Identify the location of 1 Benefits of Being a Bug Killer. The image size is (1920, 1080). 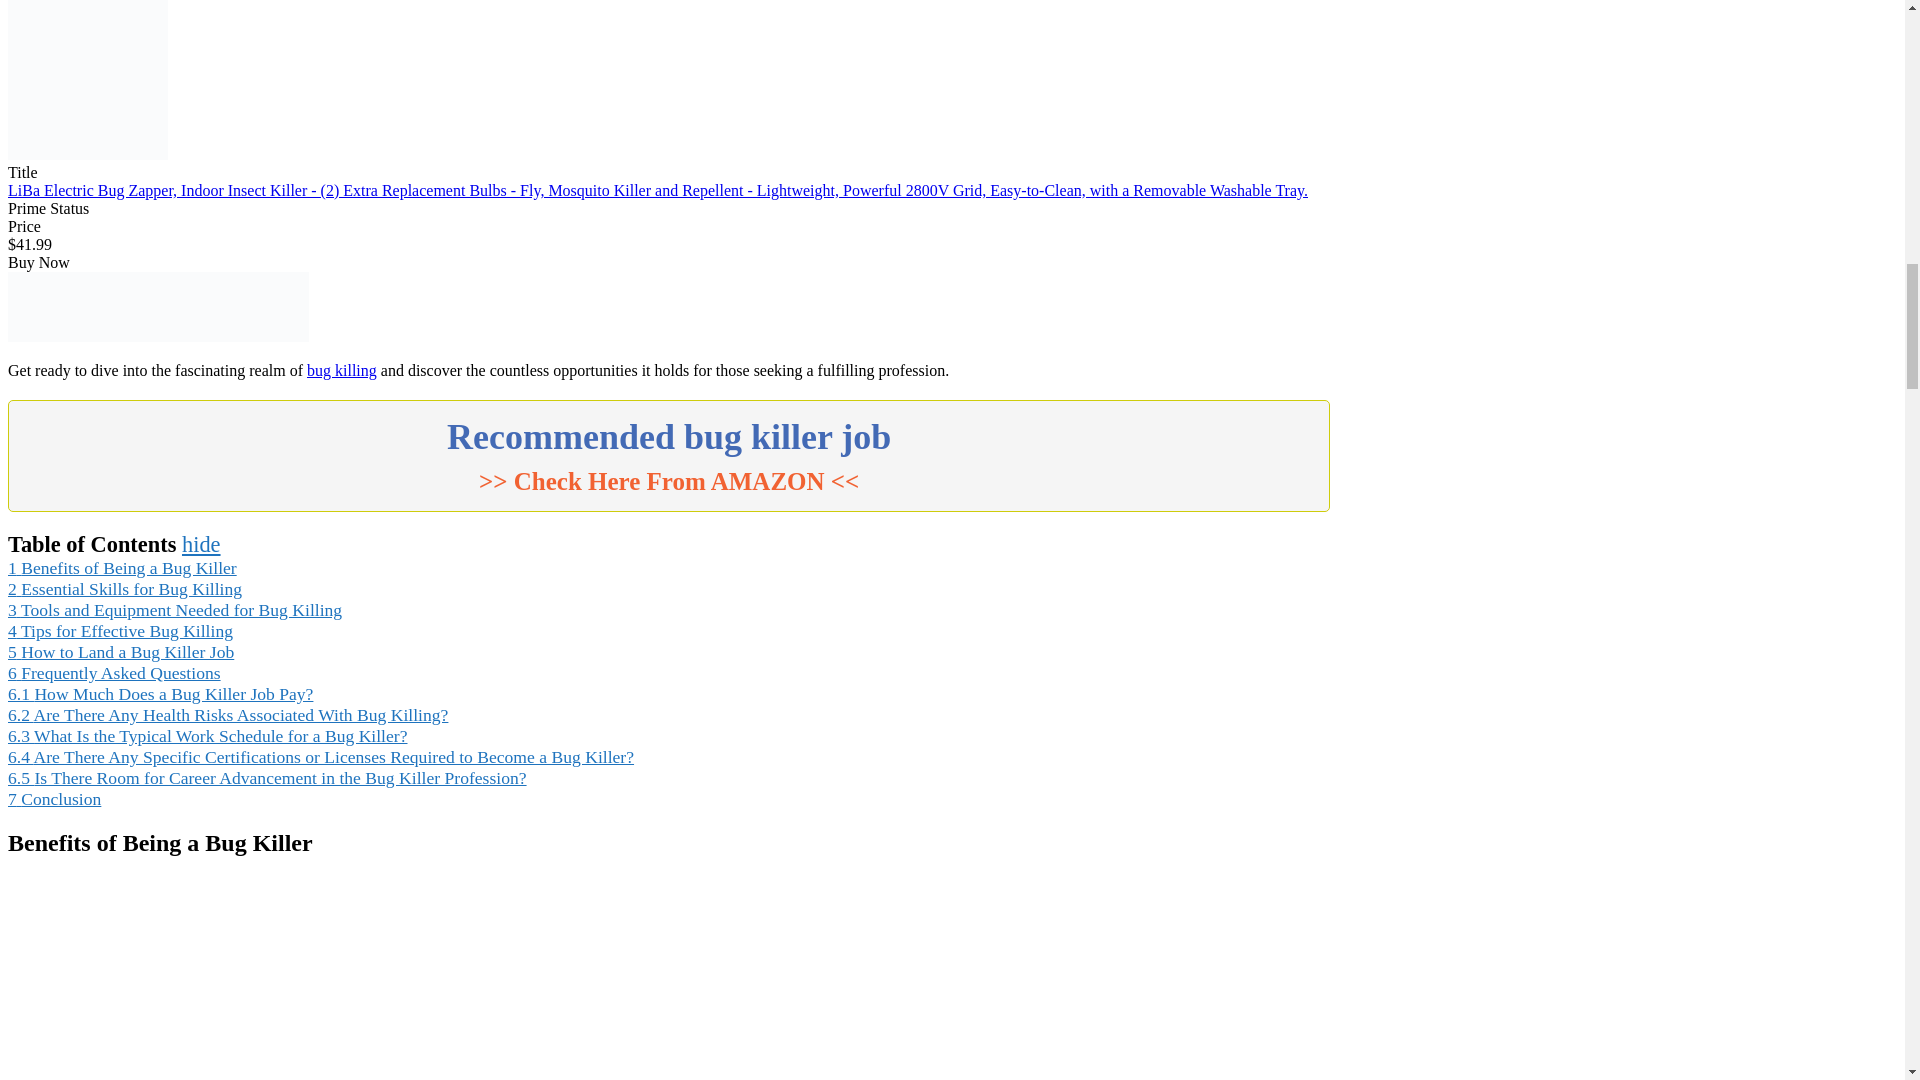
(122, 568).